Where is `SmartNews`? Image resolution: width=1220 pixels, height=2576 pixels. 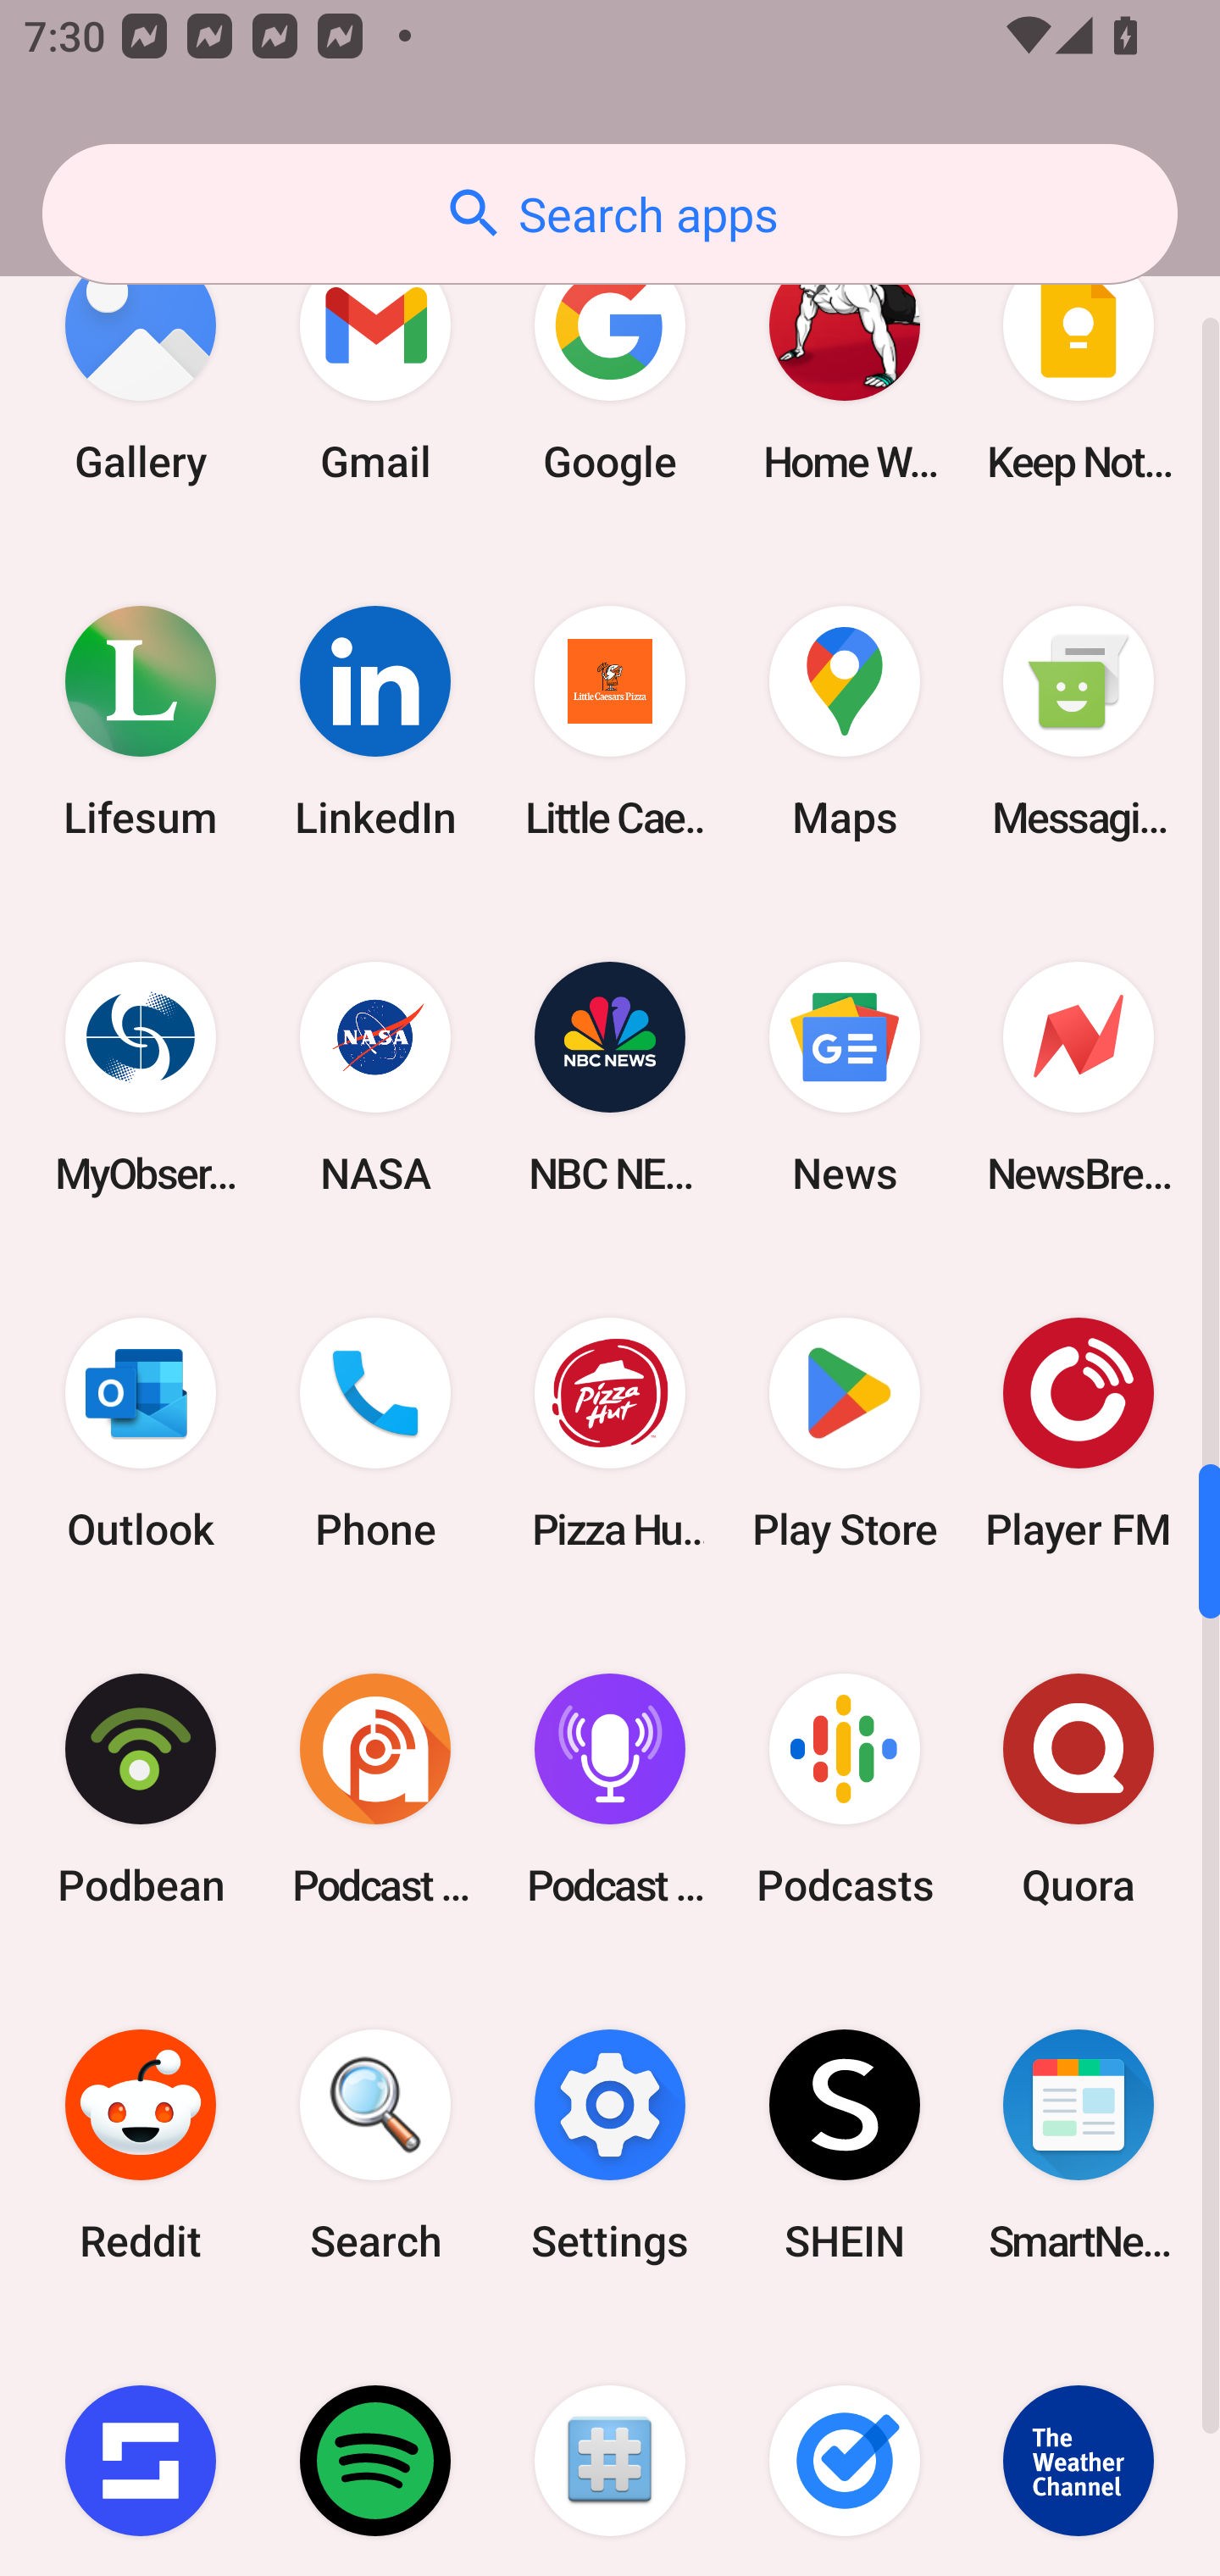
SmartNews is located at coordinates (1079, 2146).